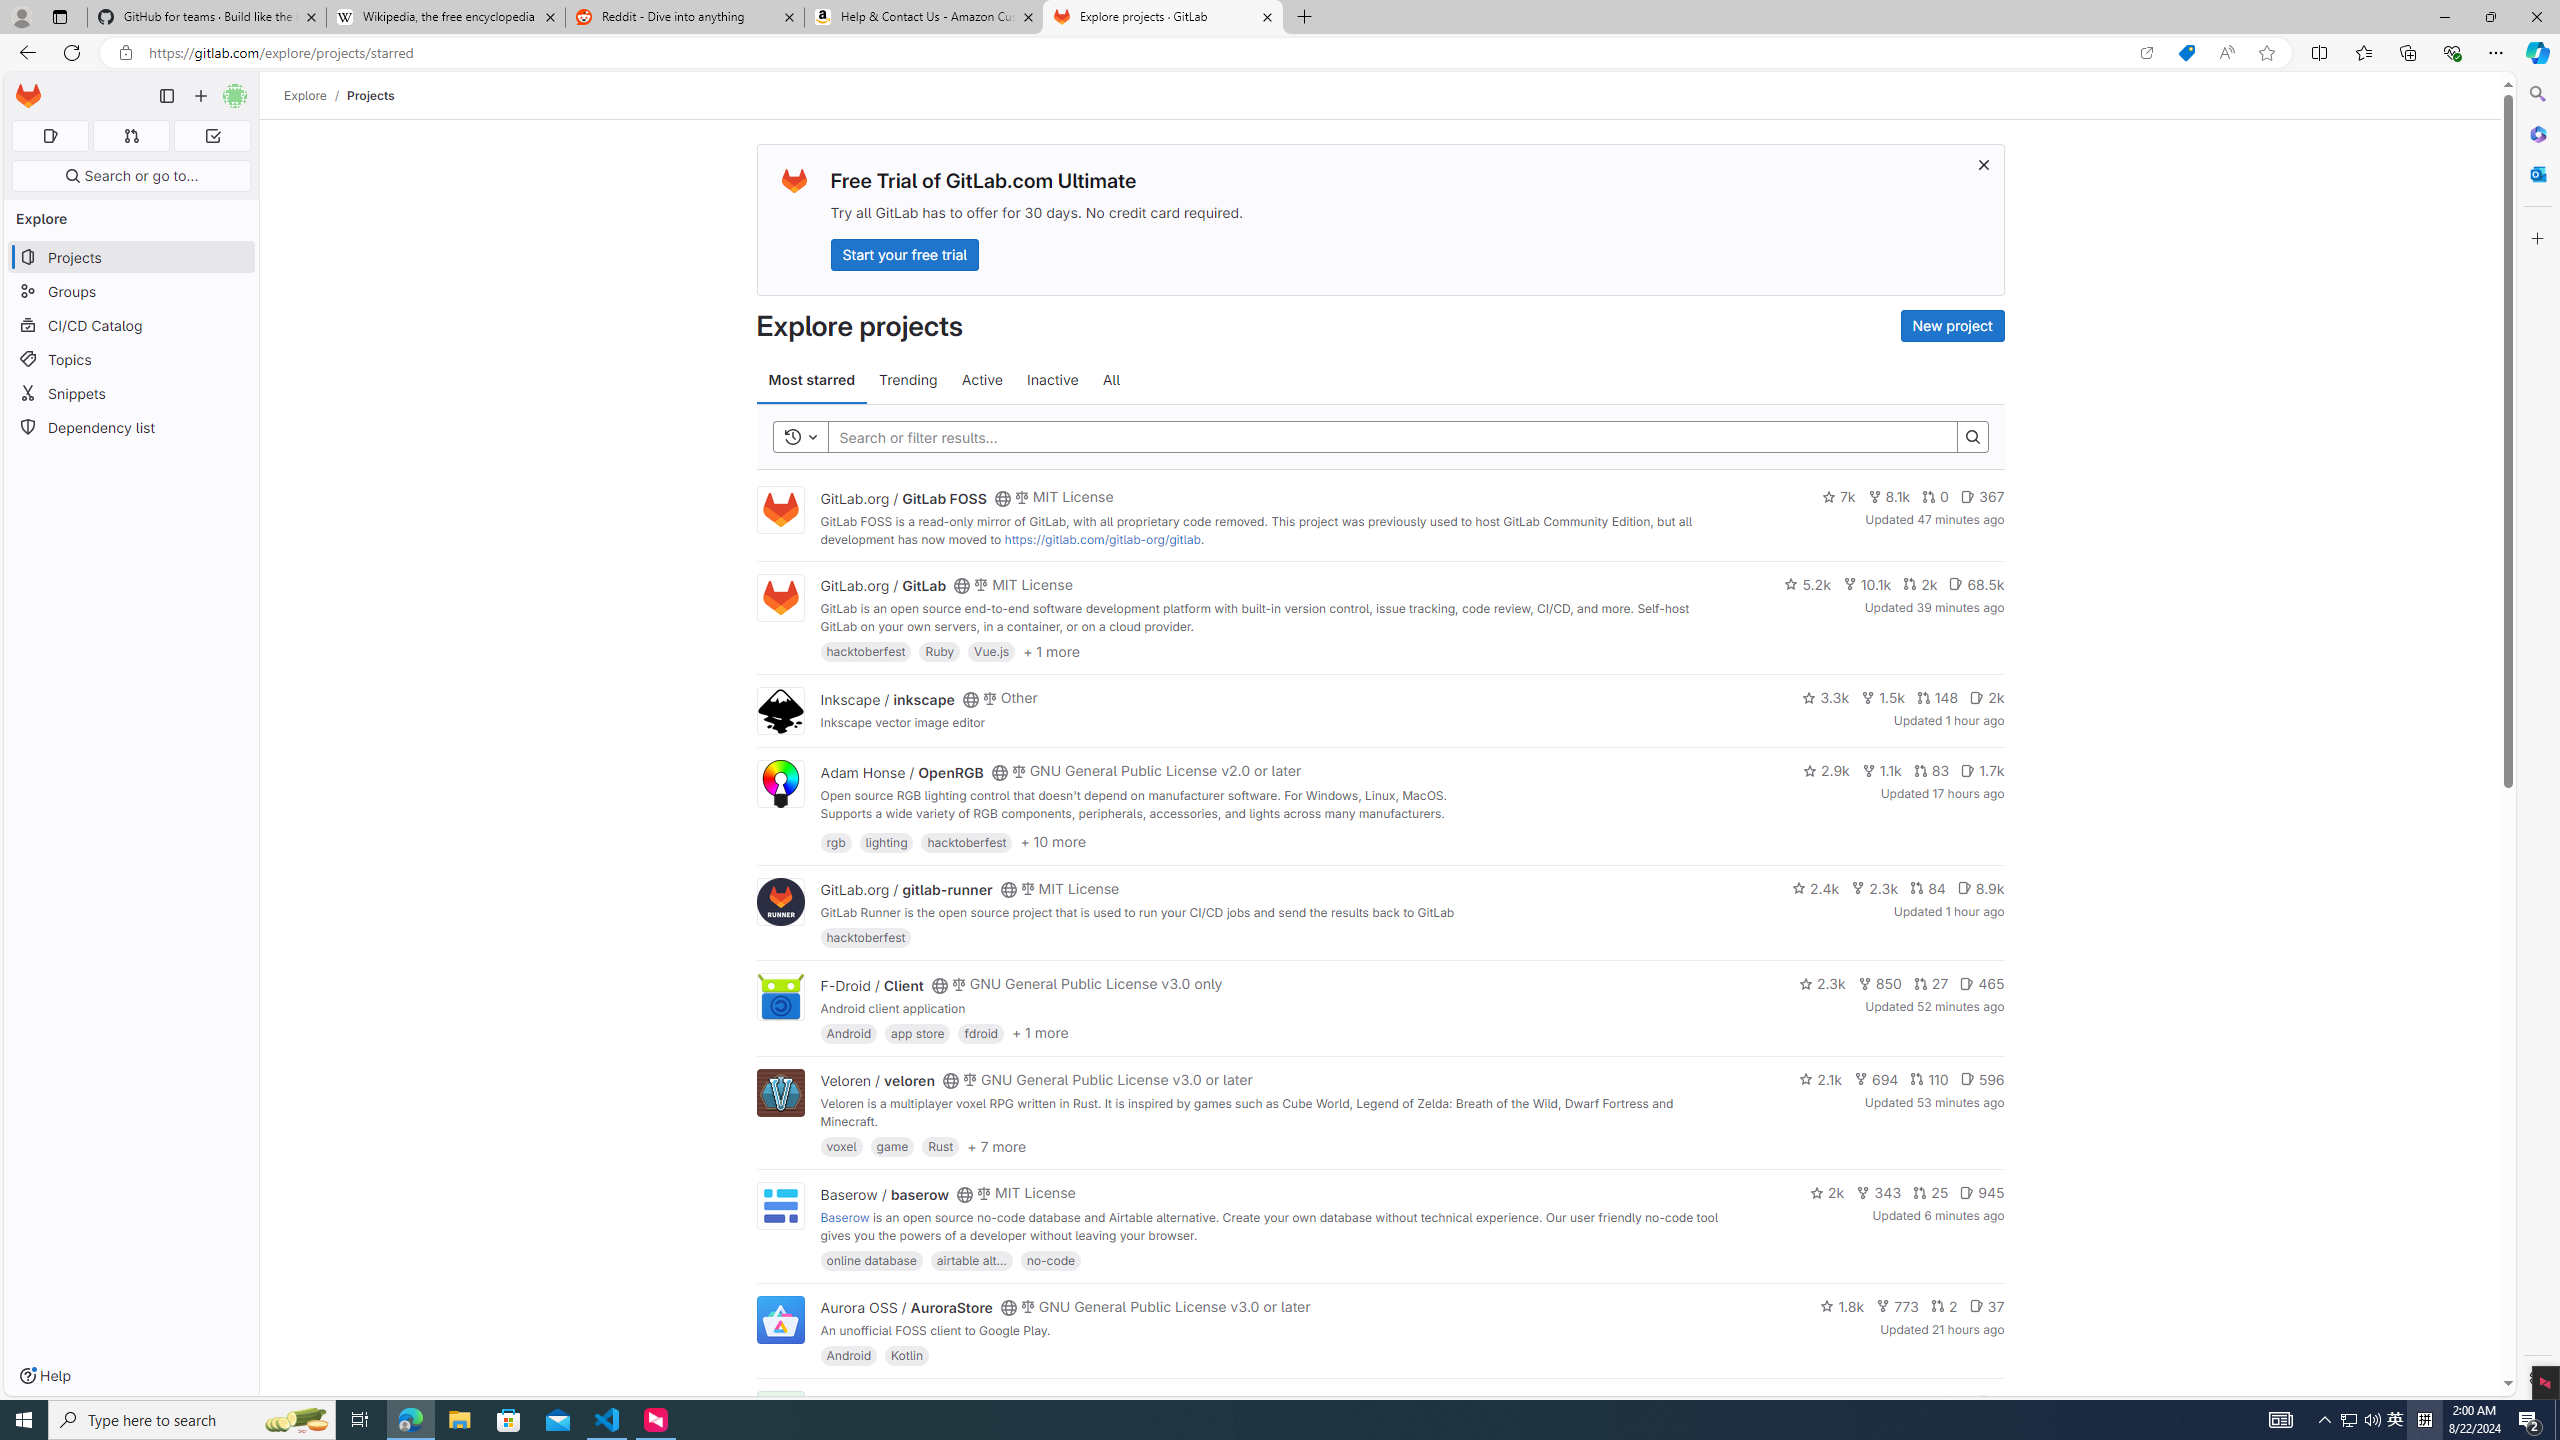  Describe the element at coordinates (1928, 1079) in the screenshot. I see `110` at that location.